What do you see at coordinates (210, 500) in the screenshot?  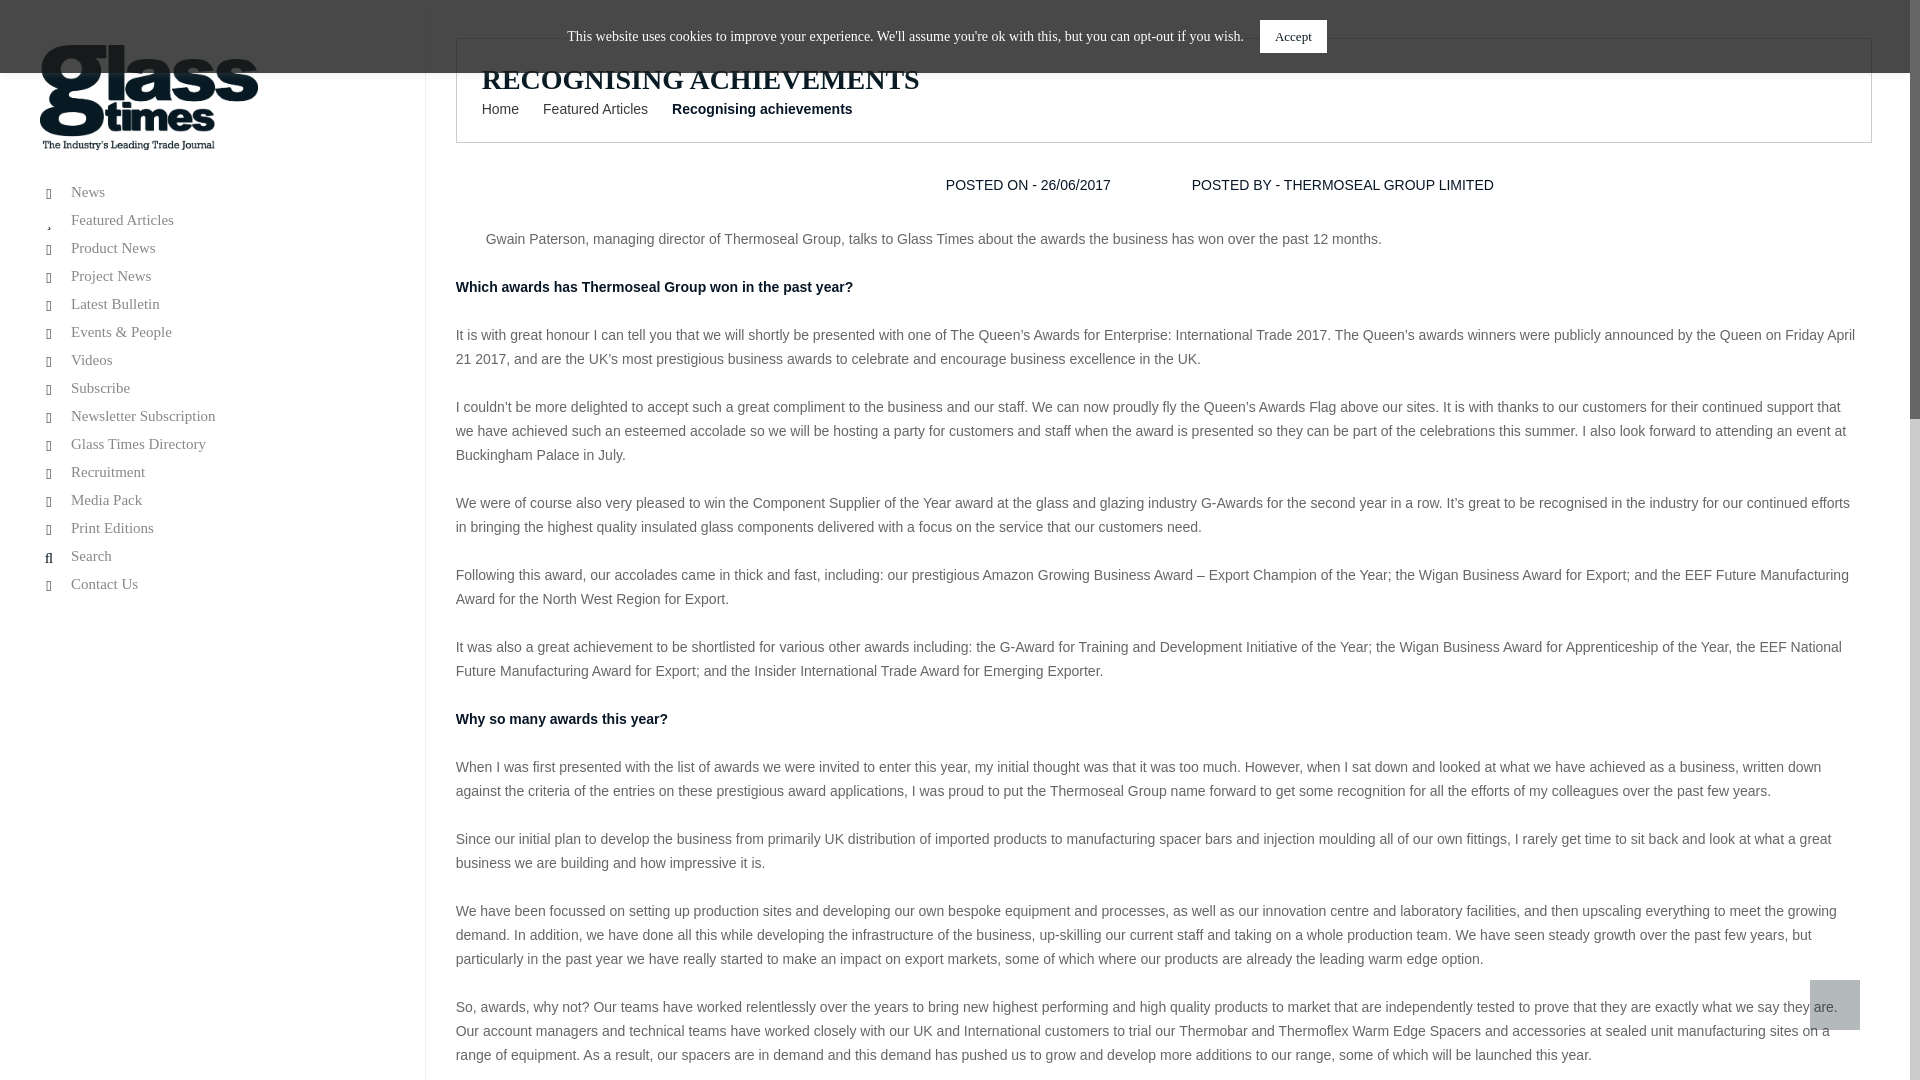 I see `Media Pack` at bounding box center [210, 500].